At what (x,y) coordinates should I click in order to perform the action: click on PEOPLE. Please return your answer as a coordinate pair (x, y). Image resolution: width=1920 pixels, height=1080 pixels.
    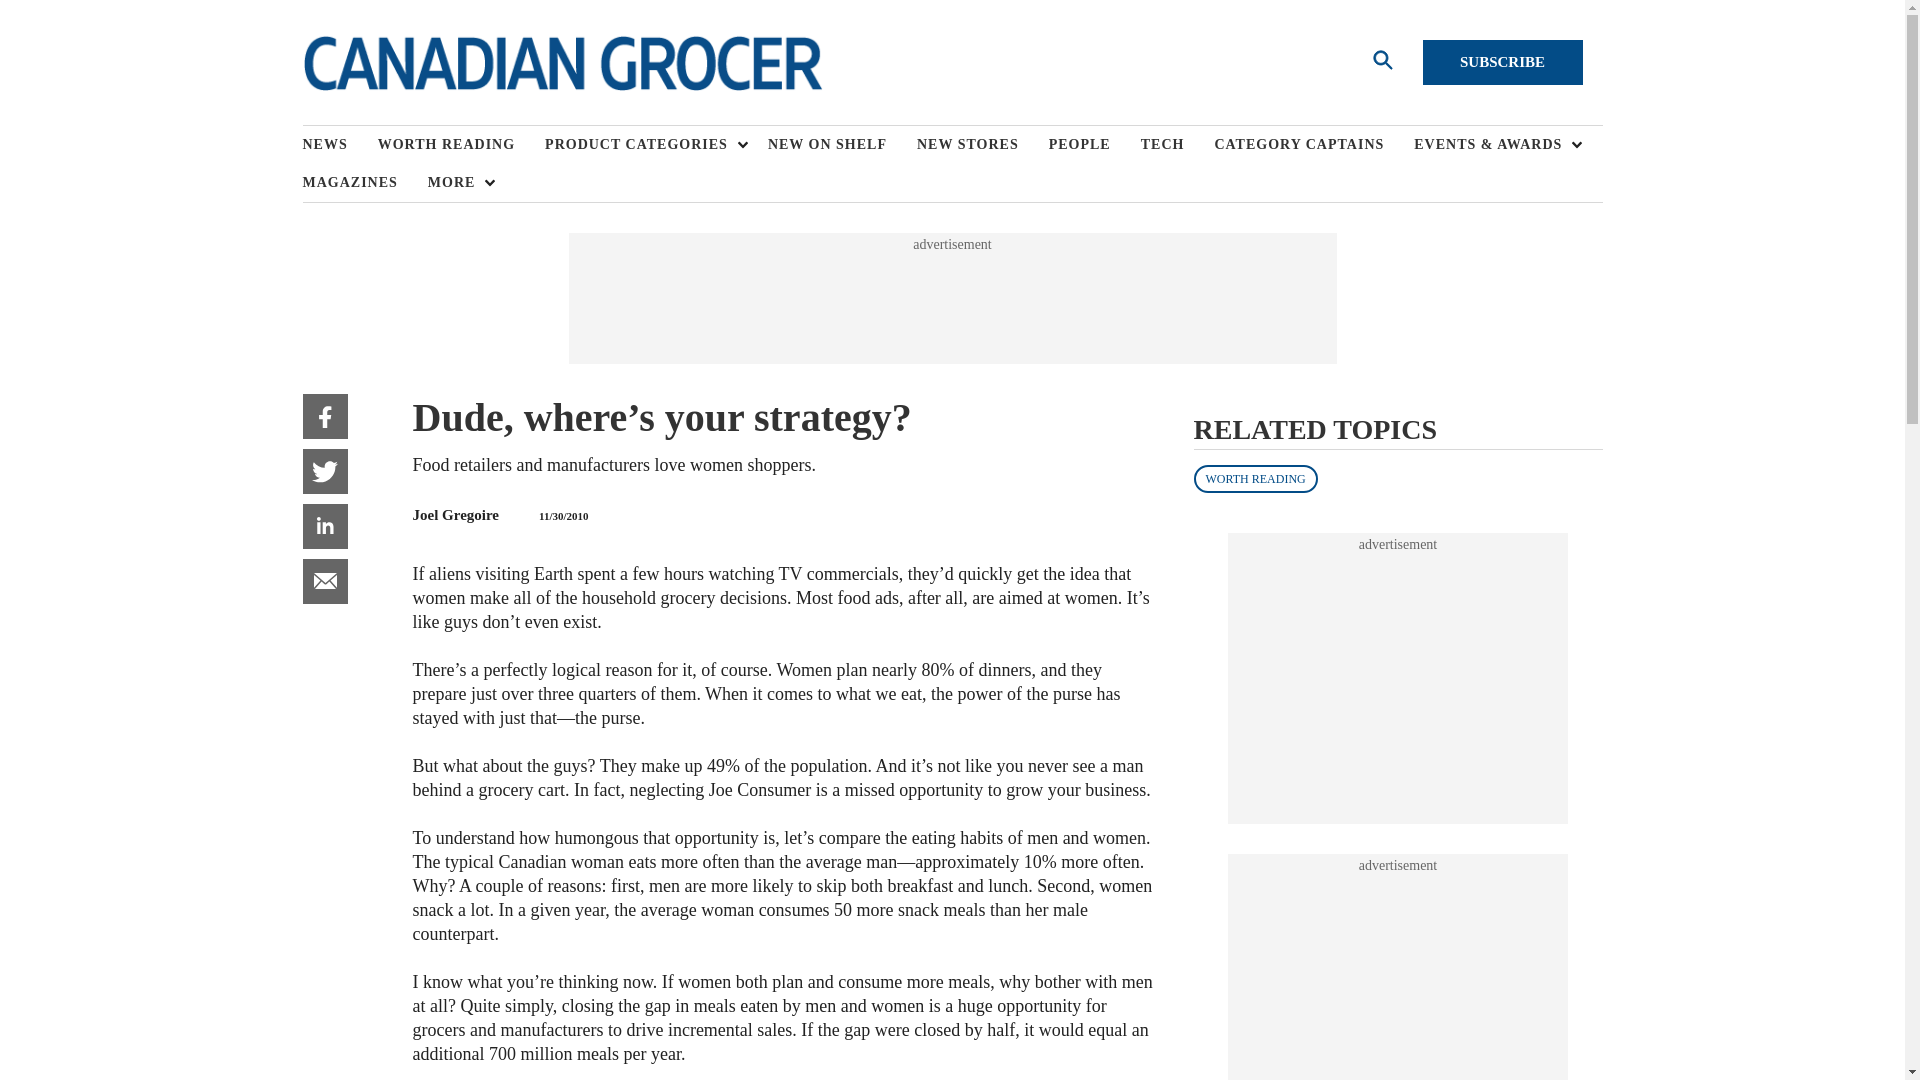
    Looking at the image, I should click on (1094, 145).